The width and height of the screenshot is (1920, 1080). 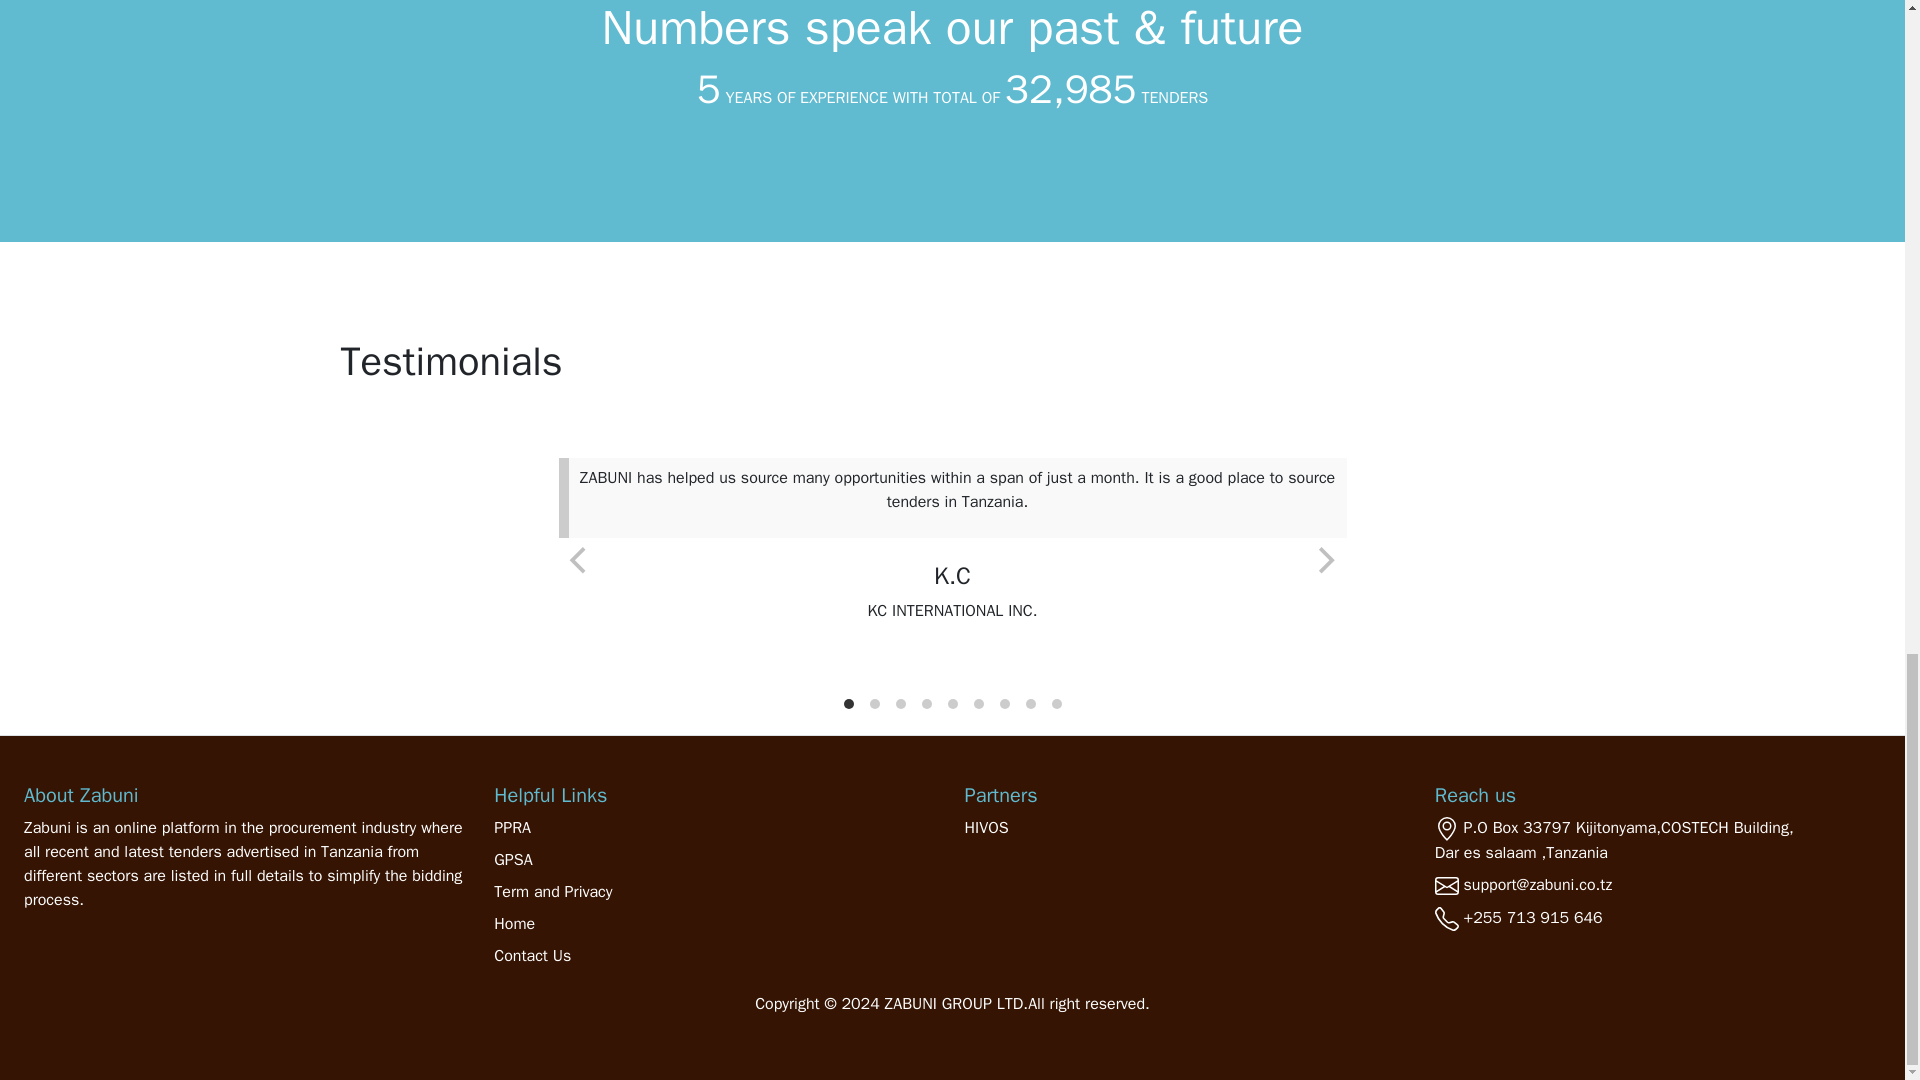 I want to click on GPSA, so click(x=716, y=859).